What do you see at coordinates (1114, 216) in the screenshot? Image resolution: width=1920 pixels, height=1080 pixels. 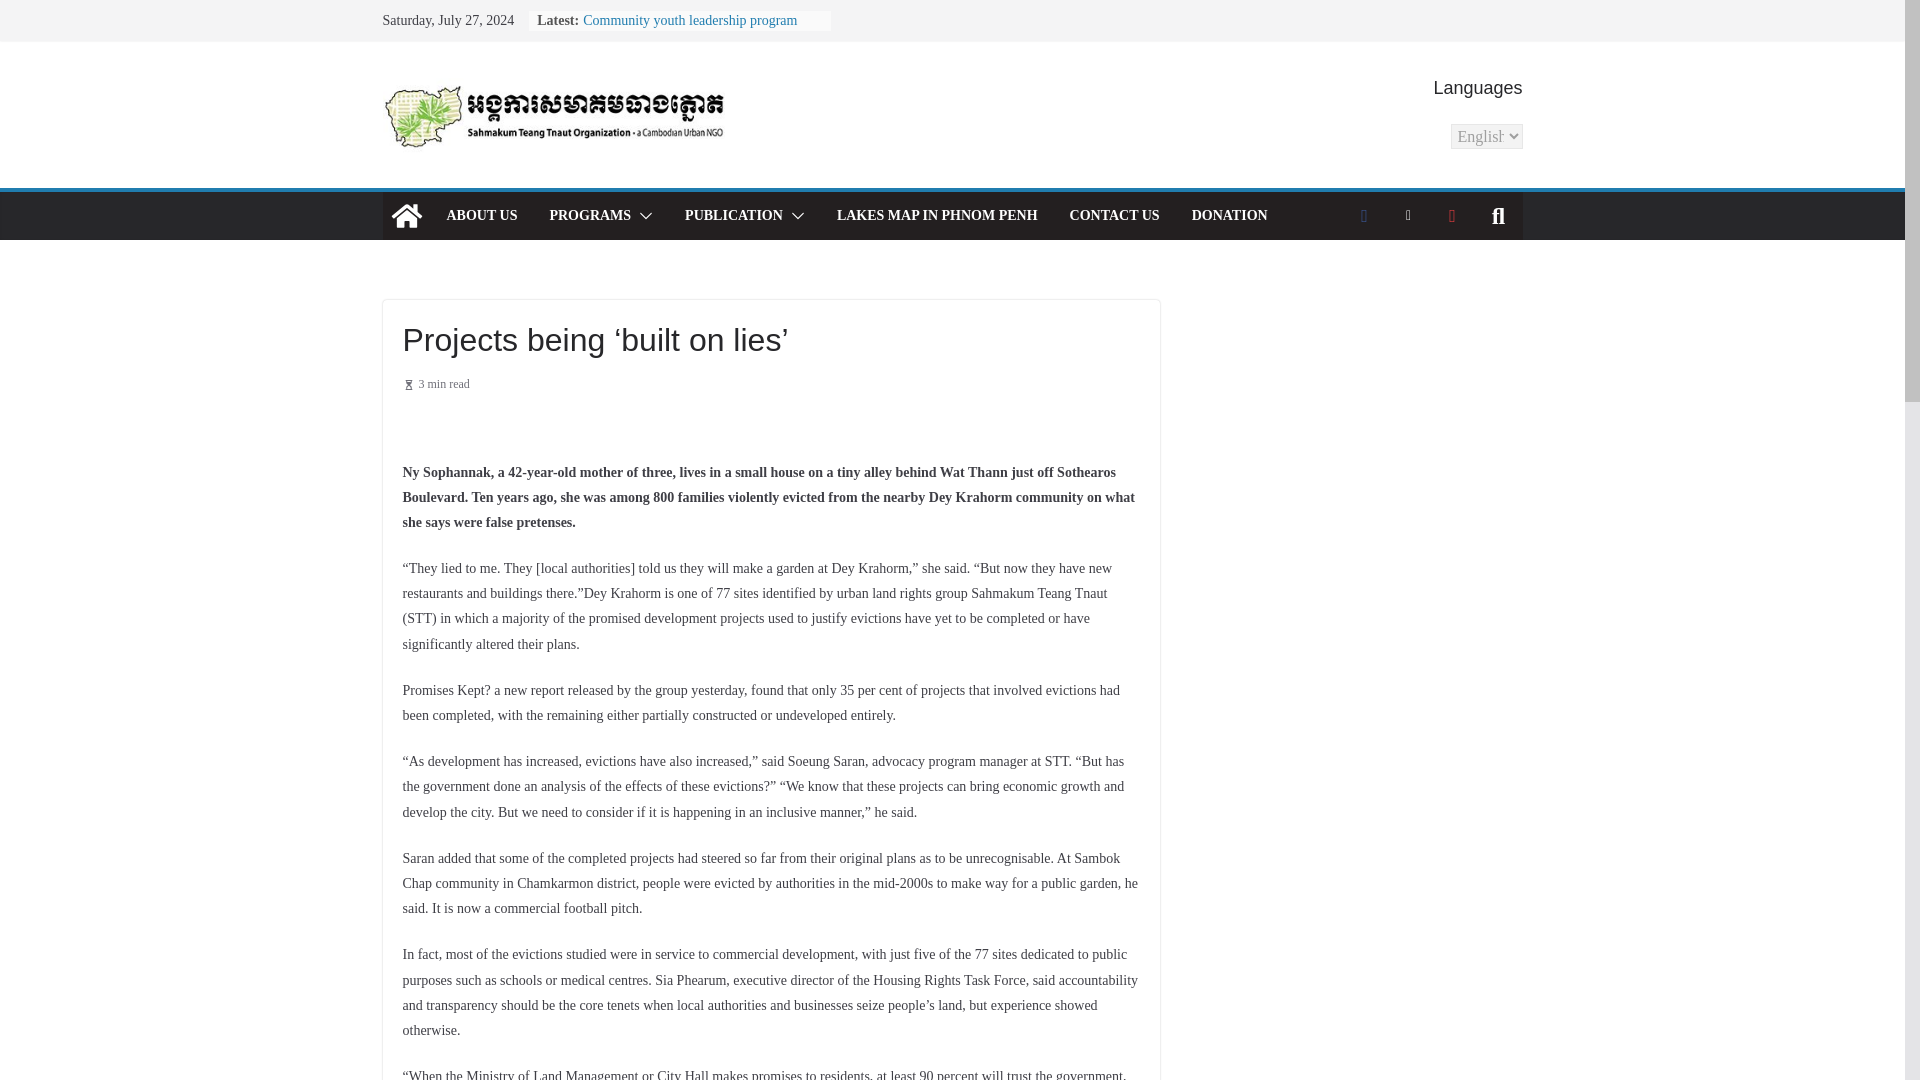 I see `CONTACT US` at bounding box center [1114, 216].